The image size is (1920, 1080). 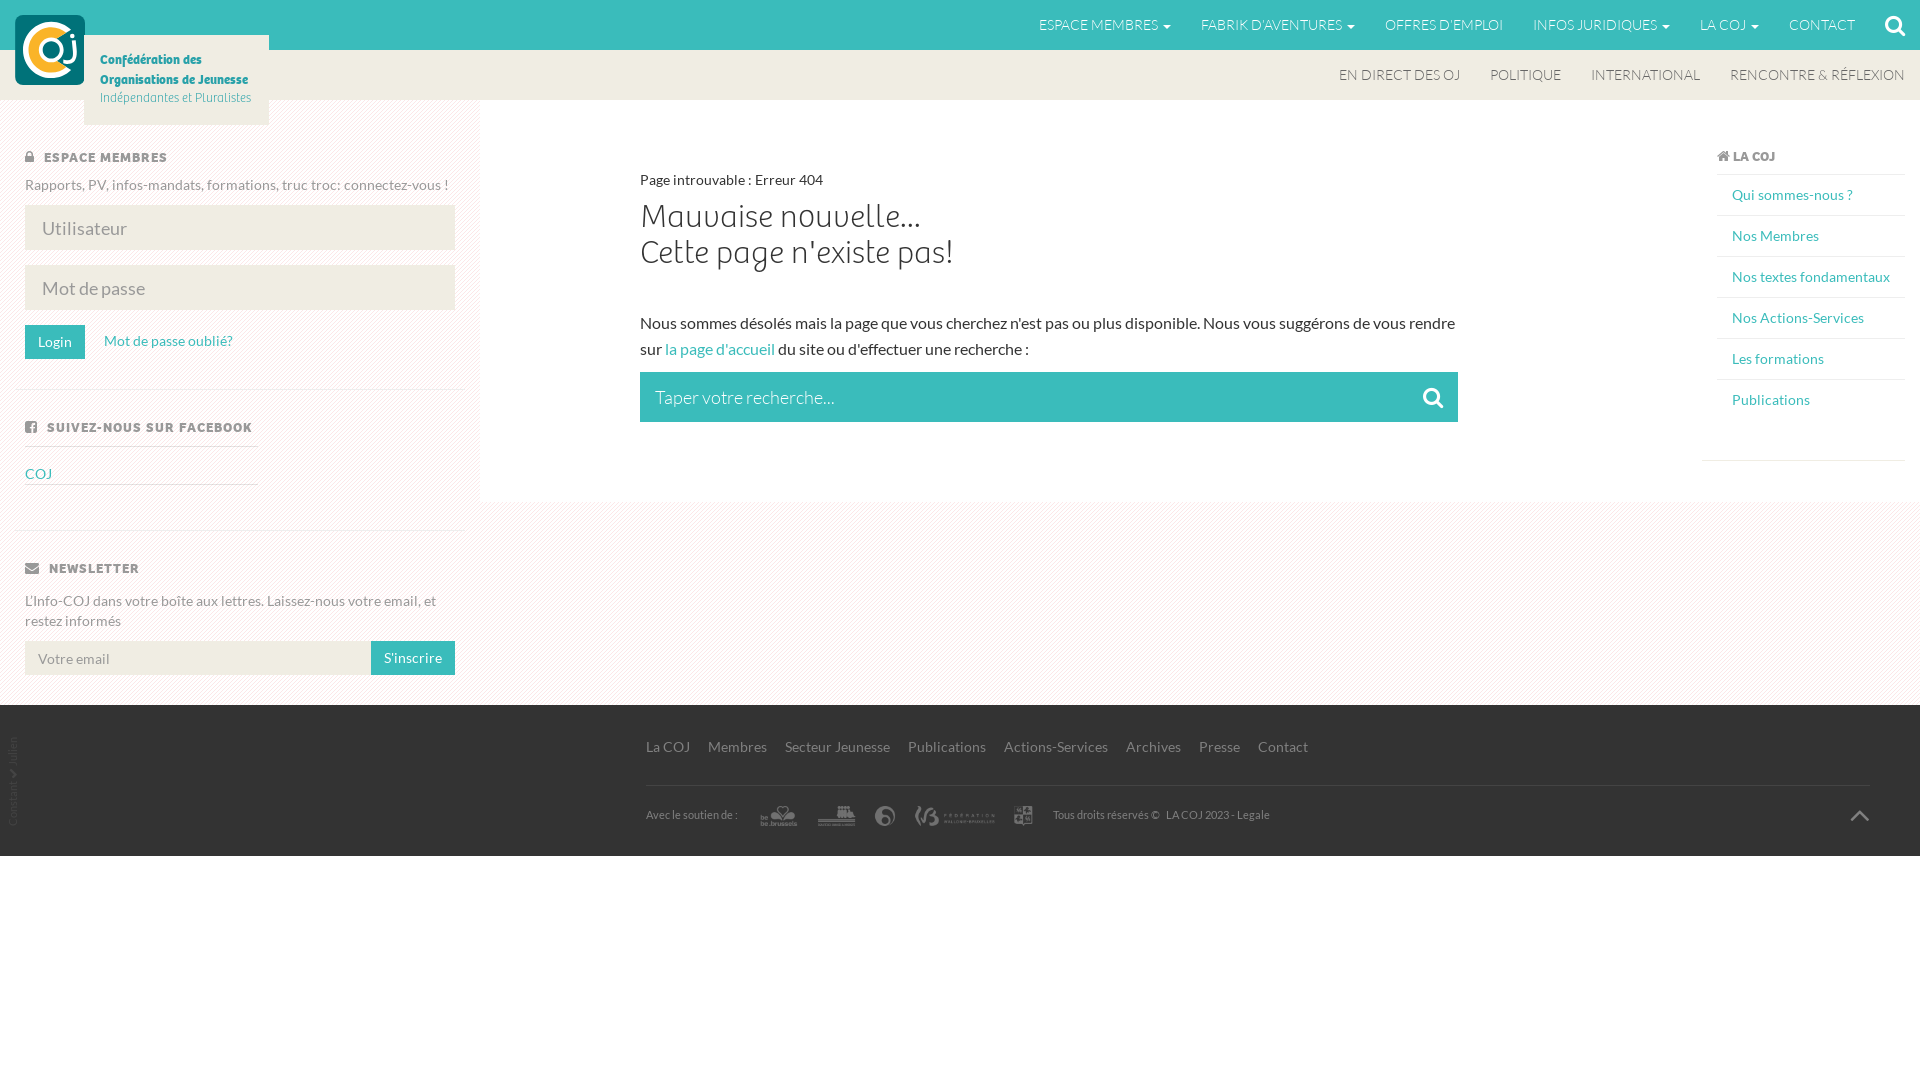 What do you see at coordinates (1811, 400) in the screenshot?
I see `Publications` at bounding box center [1811, 400].